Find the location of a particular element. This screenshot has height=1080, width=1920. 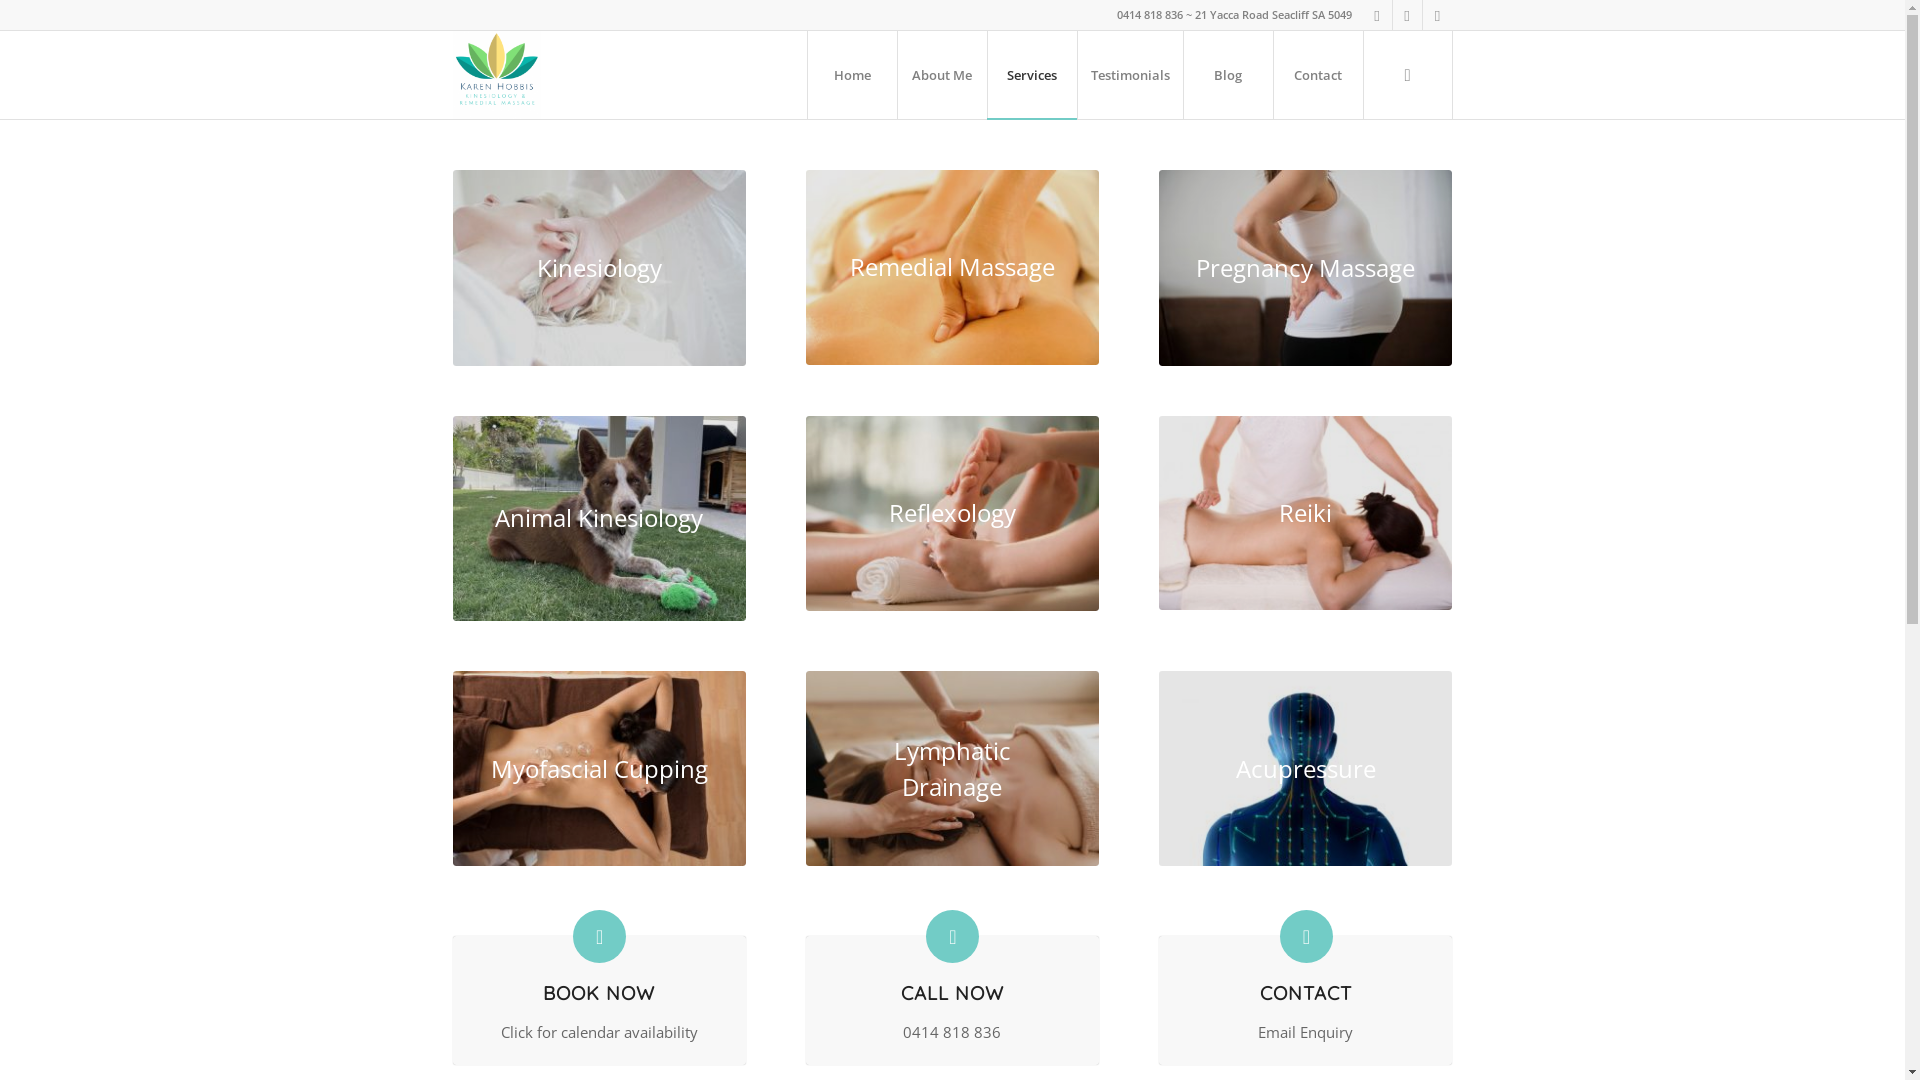

CONTACT is located at coordinates (1306, 993).